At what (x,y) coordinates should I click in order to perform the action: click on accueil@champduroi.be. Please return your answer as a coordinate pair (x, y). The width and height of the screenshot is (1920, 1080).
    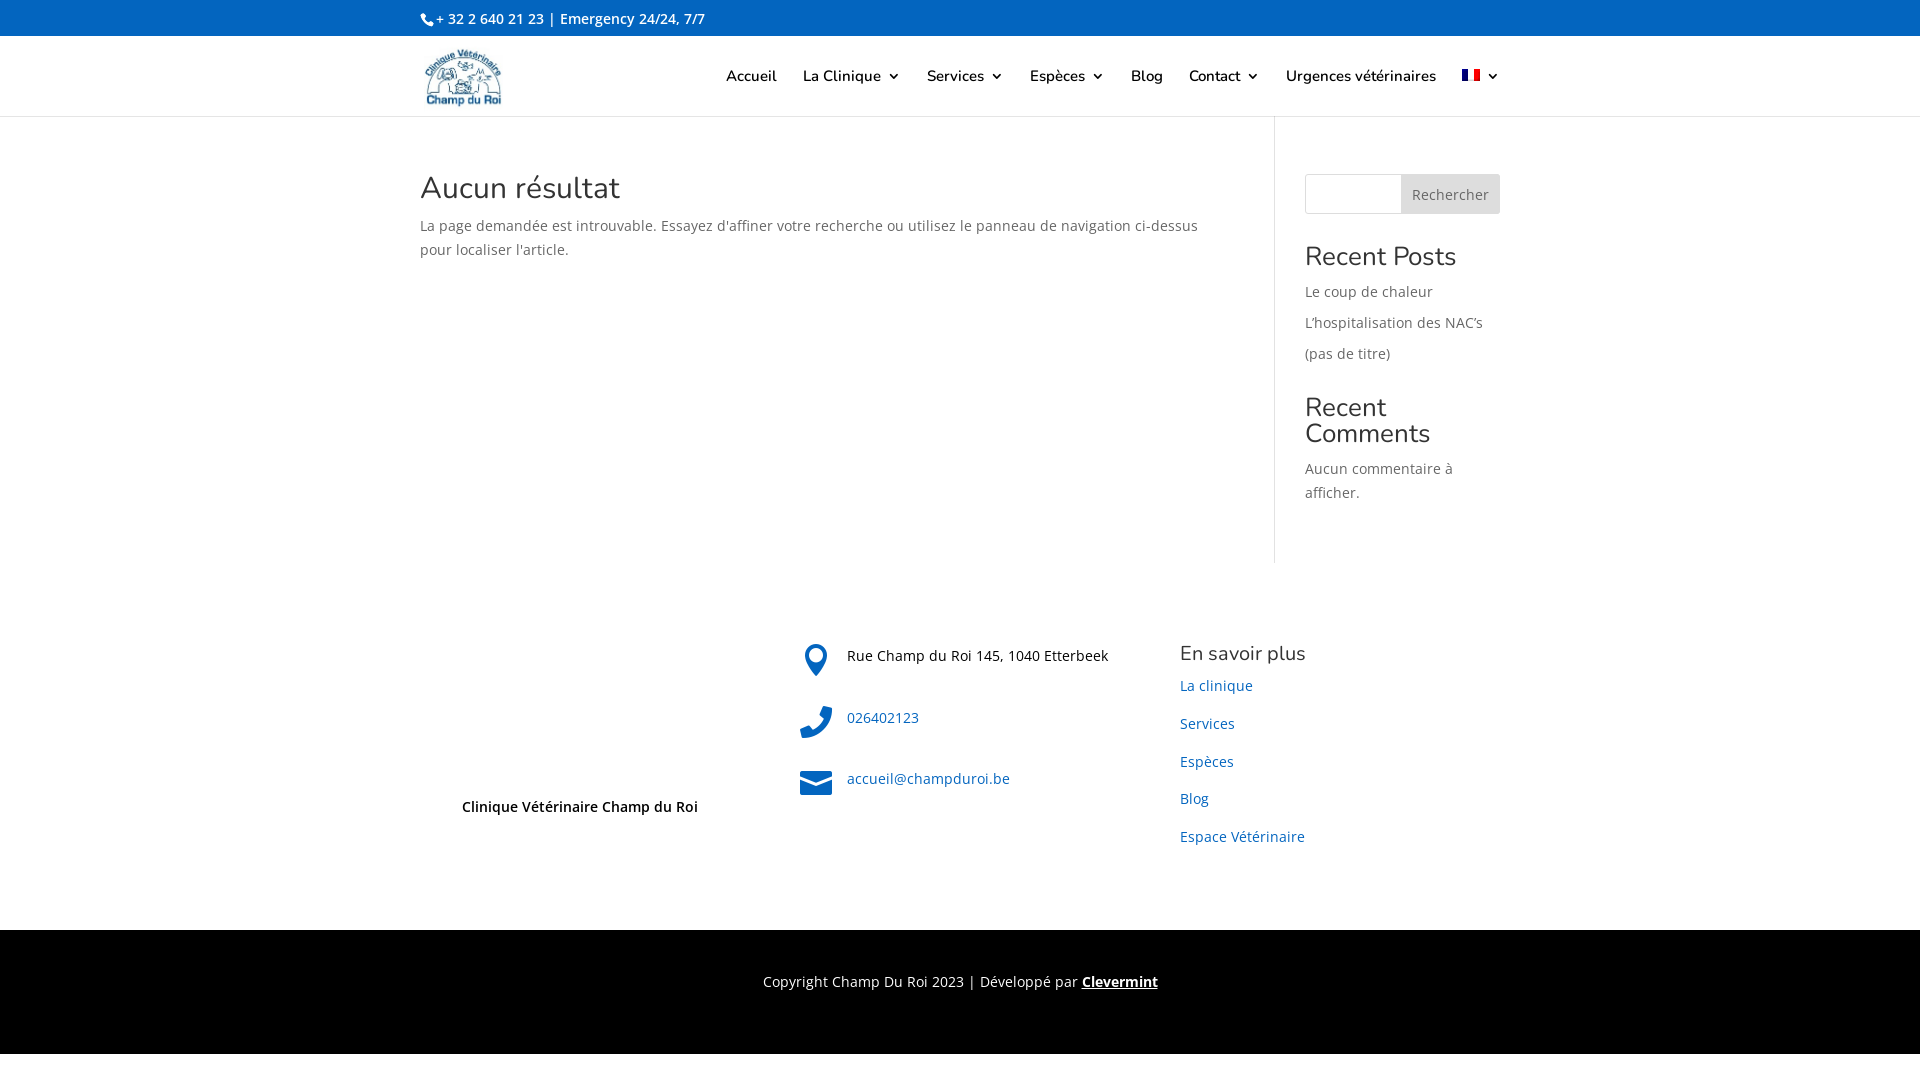
    Looking at the image, I should click on (928, 778).